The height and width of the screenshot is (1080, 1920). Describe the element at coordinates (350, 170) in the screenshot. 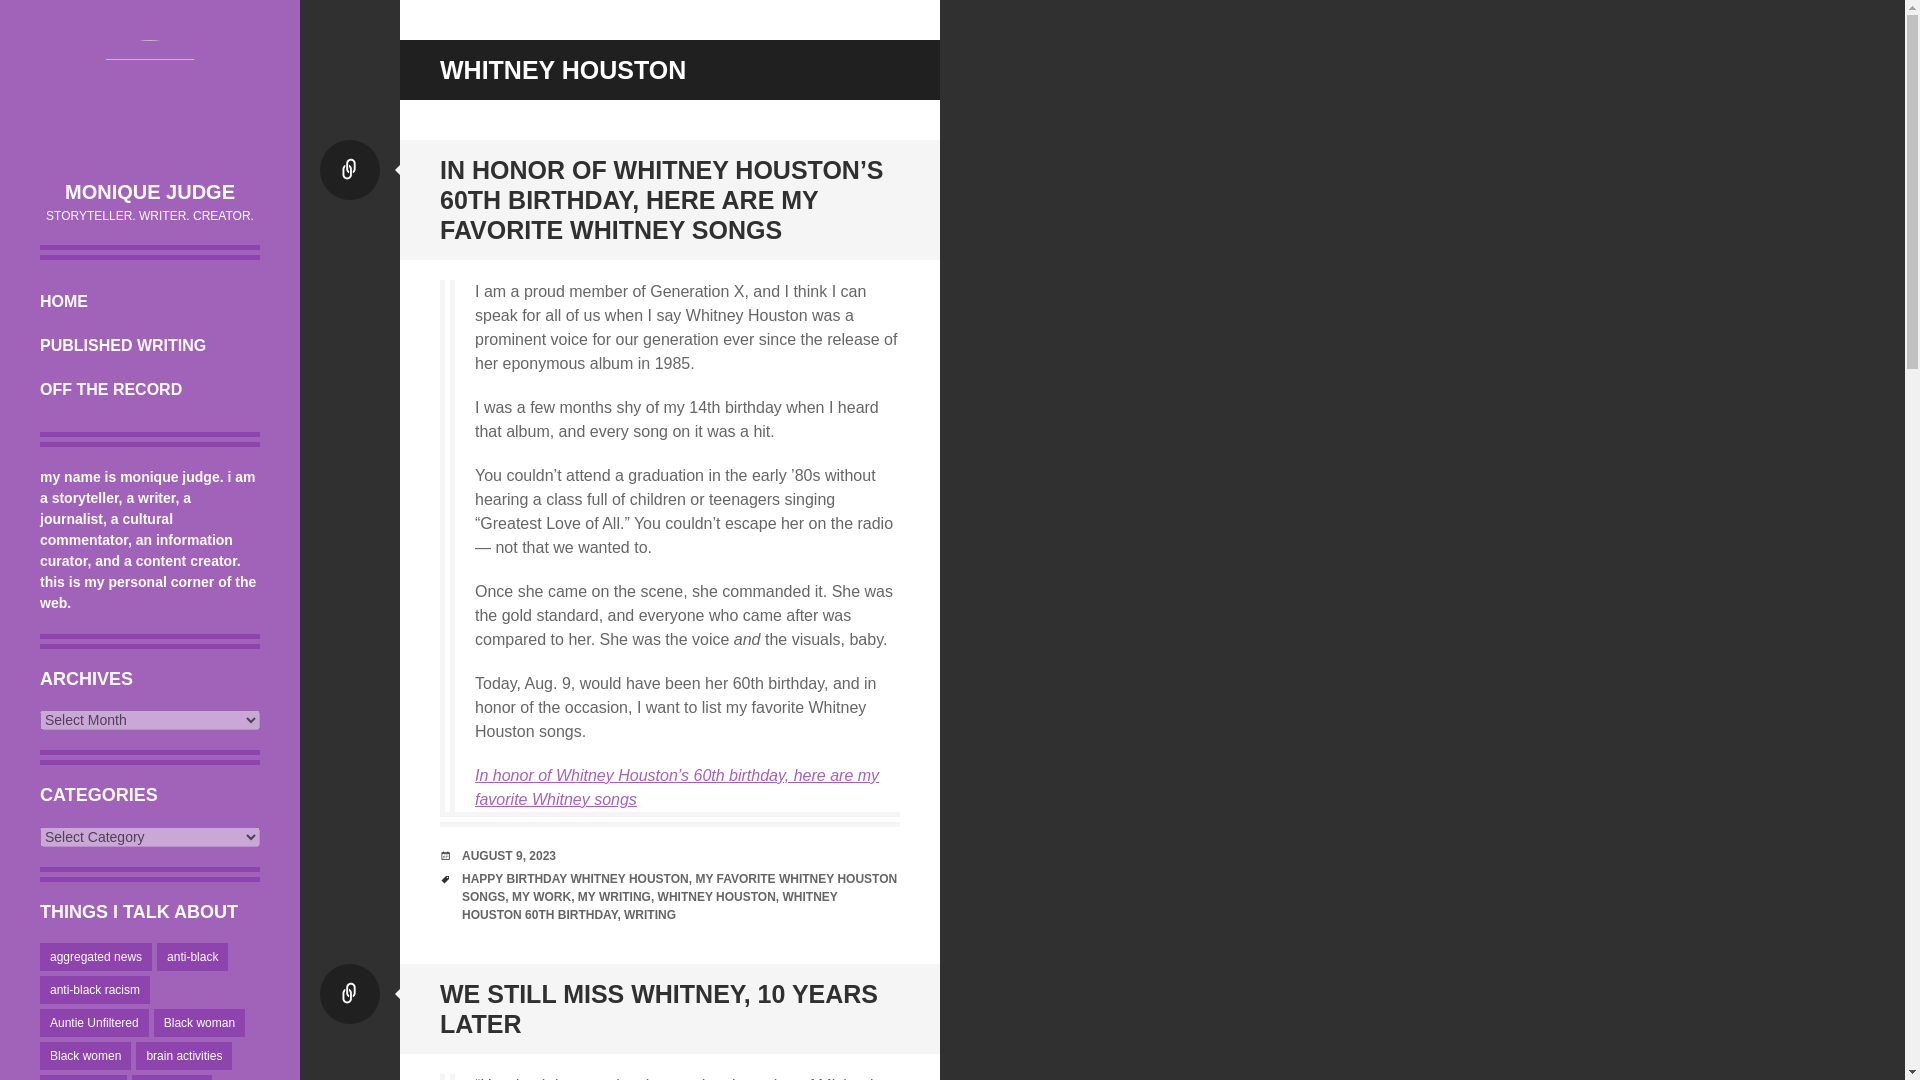

I see `All Link posts` at that location.